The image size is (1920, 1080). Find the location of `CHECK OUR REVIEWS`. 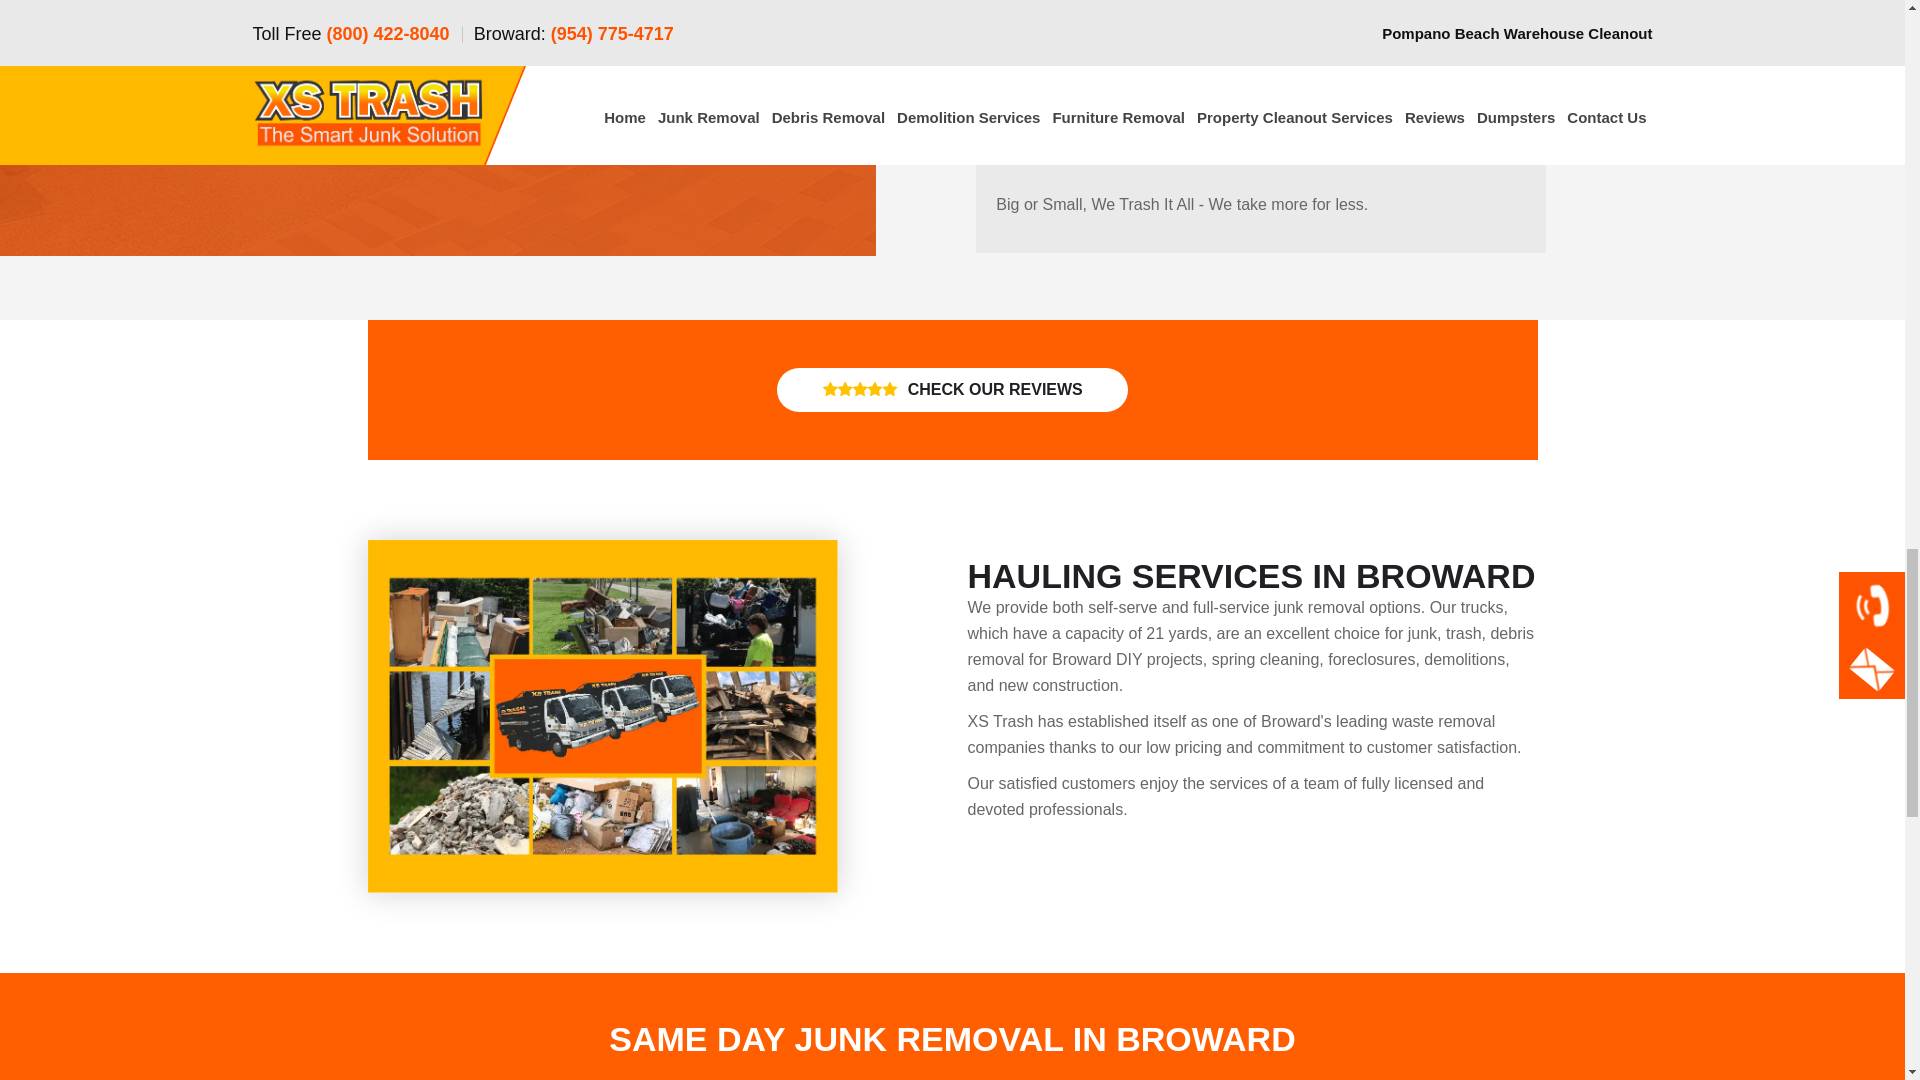

CHECK OUR REVIEWS is located at coordinates (952, 390).